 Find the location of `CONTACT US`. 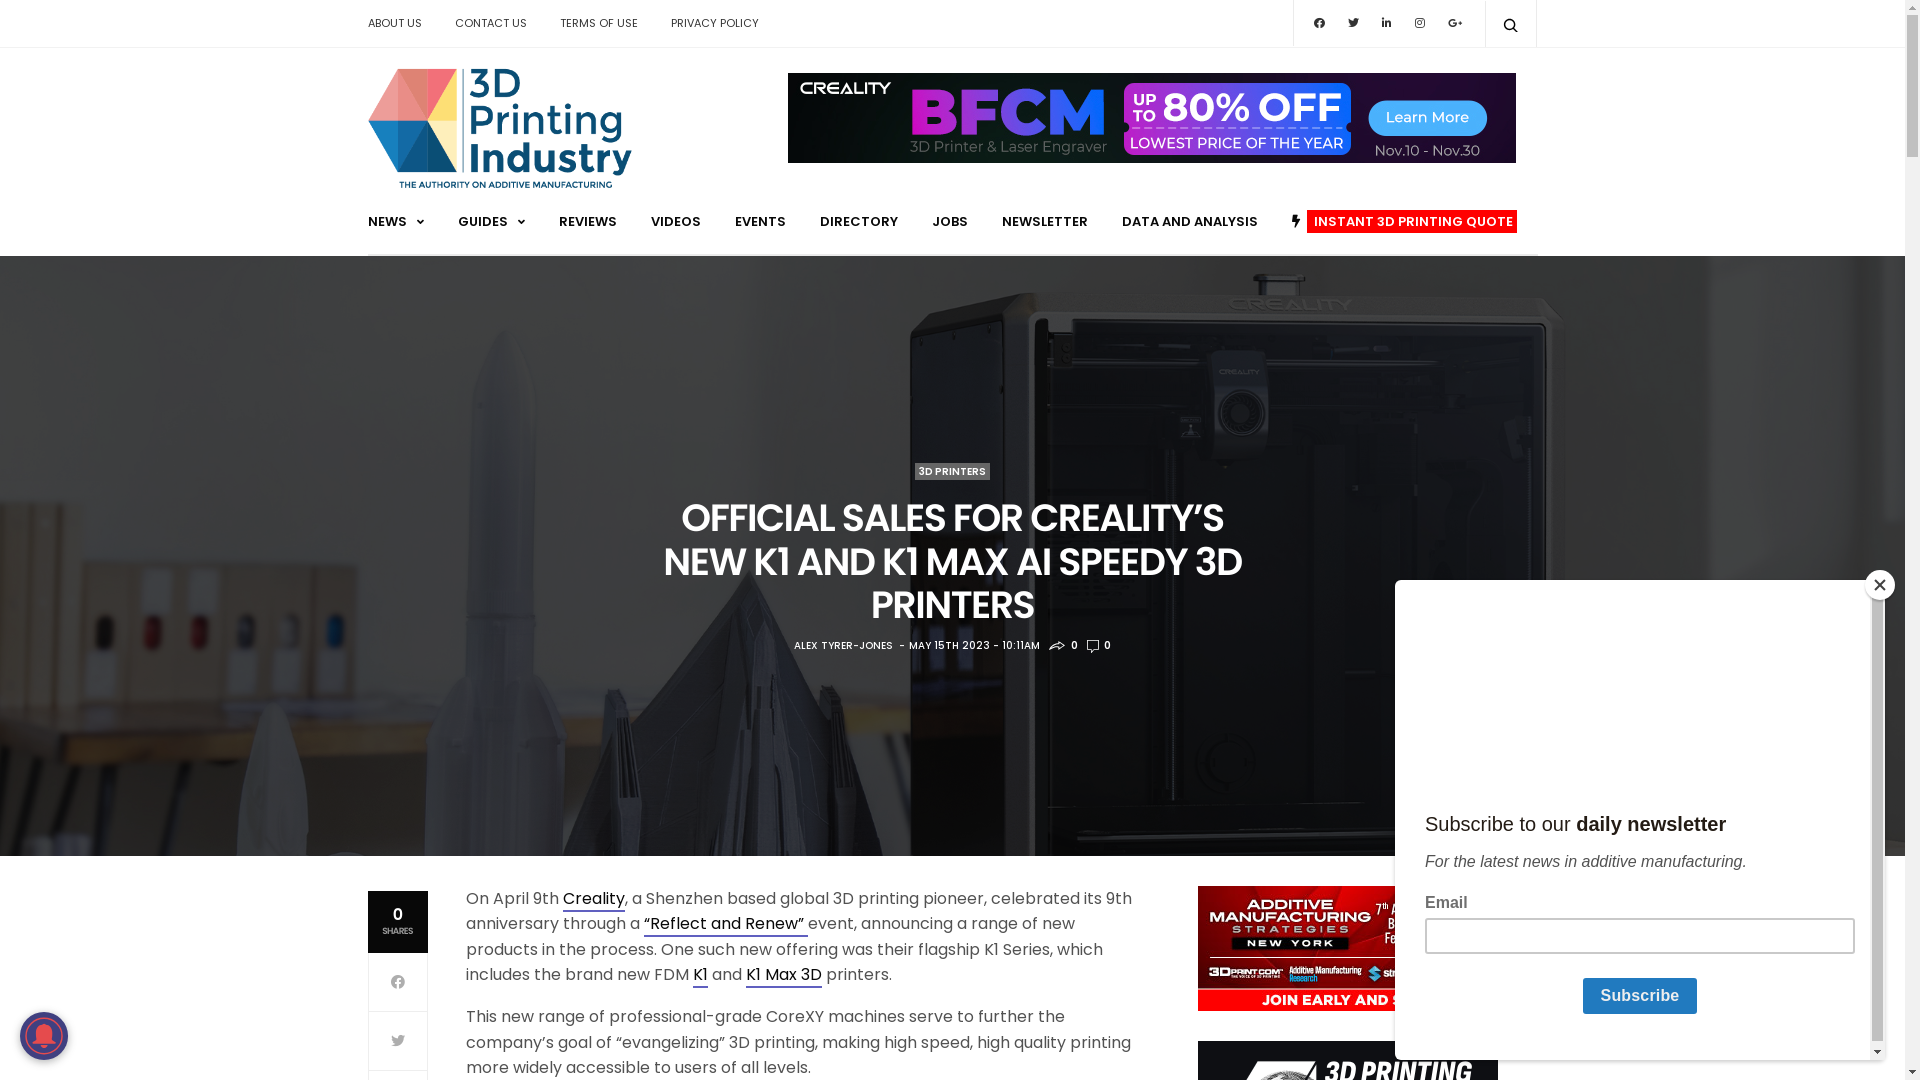

CONTACT US is located at coordinates (491, 23).